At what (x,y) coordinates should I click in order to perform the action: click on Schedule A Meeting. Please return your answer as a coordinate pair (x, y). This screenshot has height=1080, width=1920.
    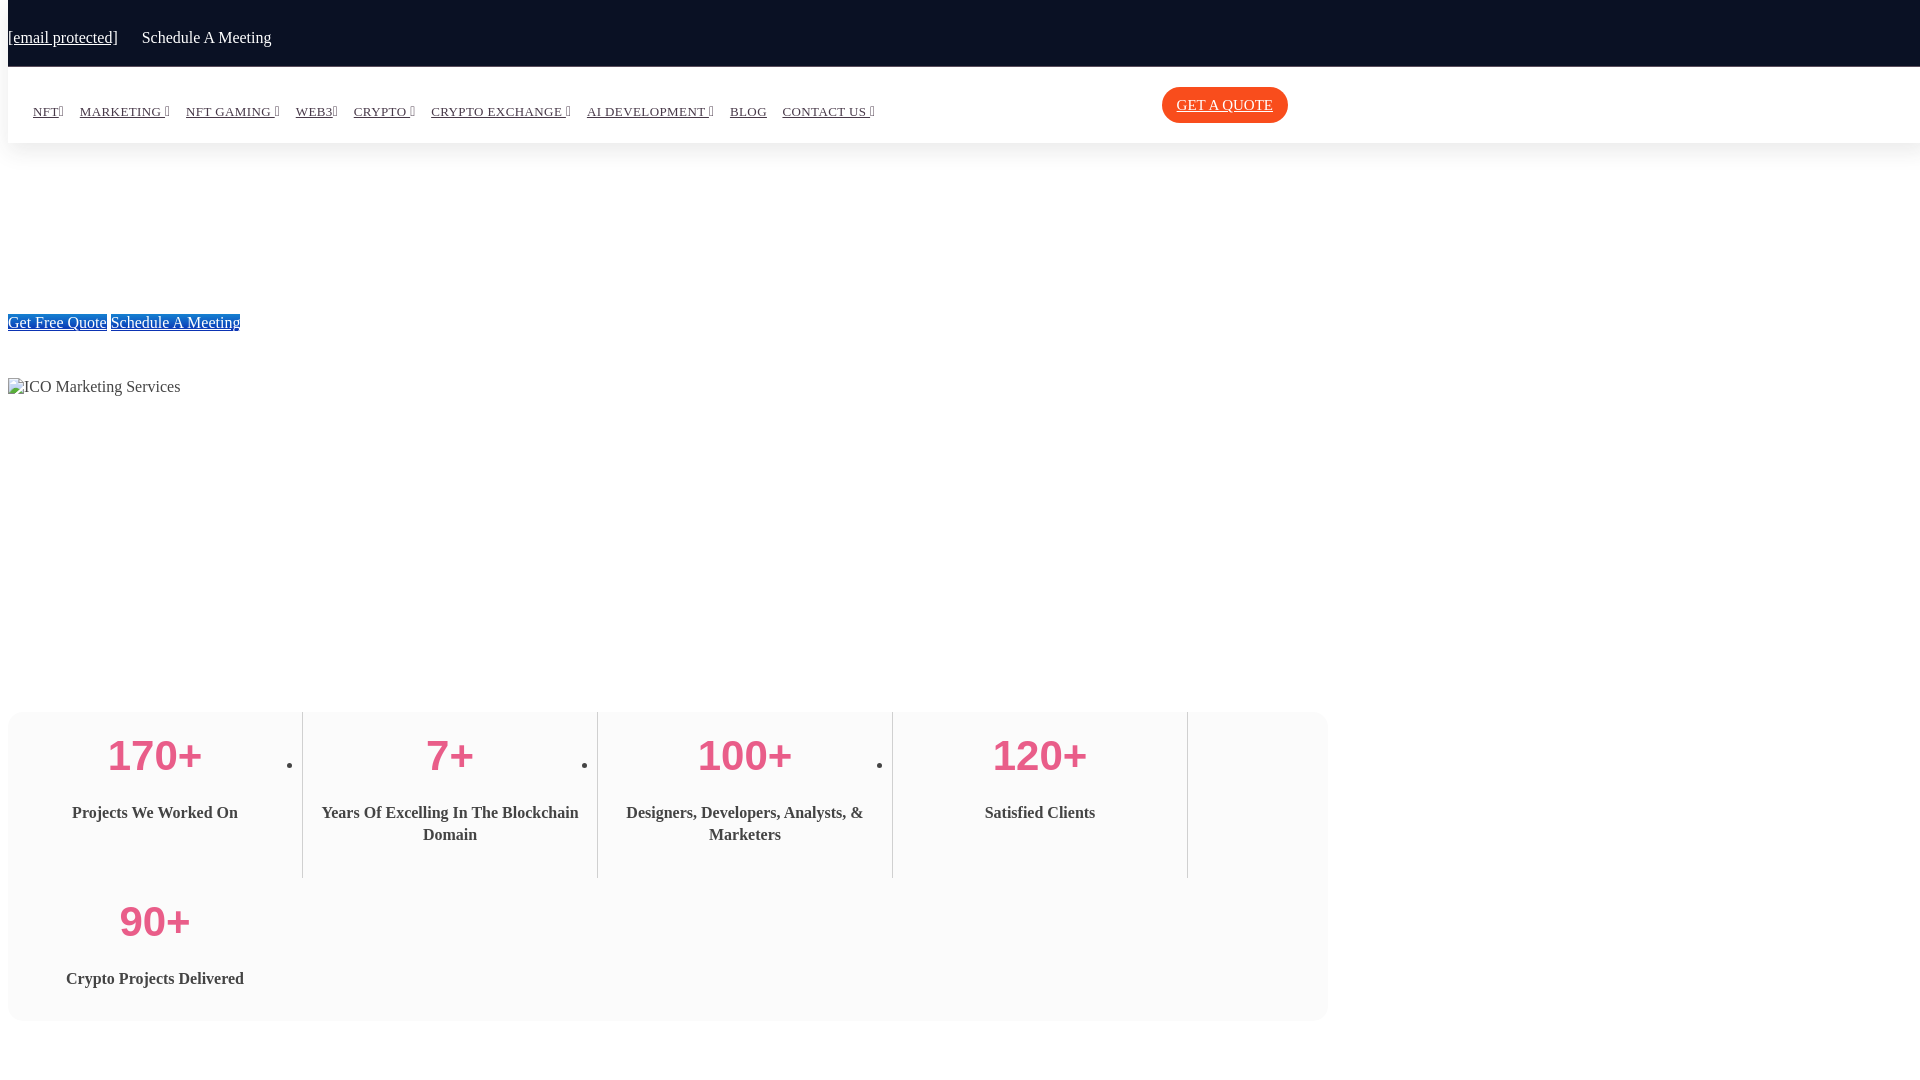
    Looking at the image, I should click on (176, 322).